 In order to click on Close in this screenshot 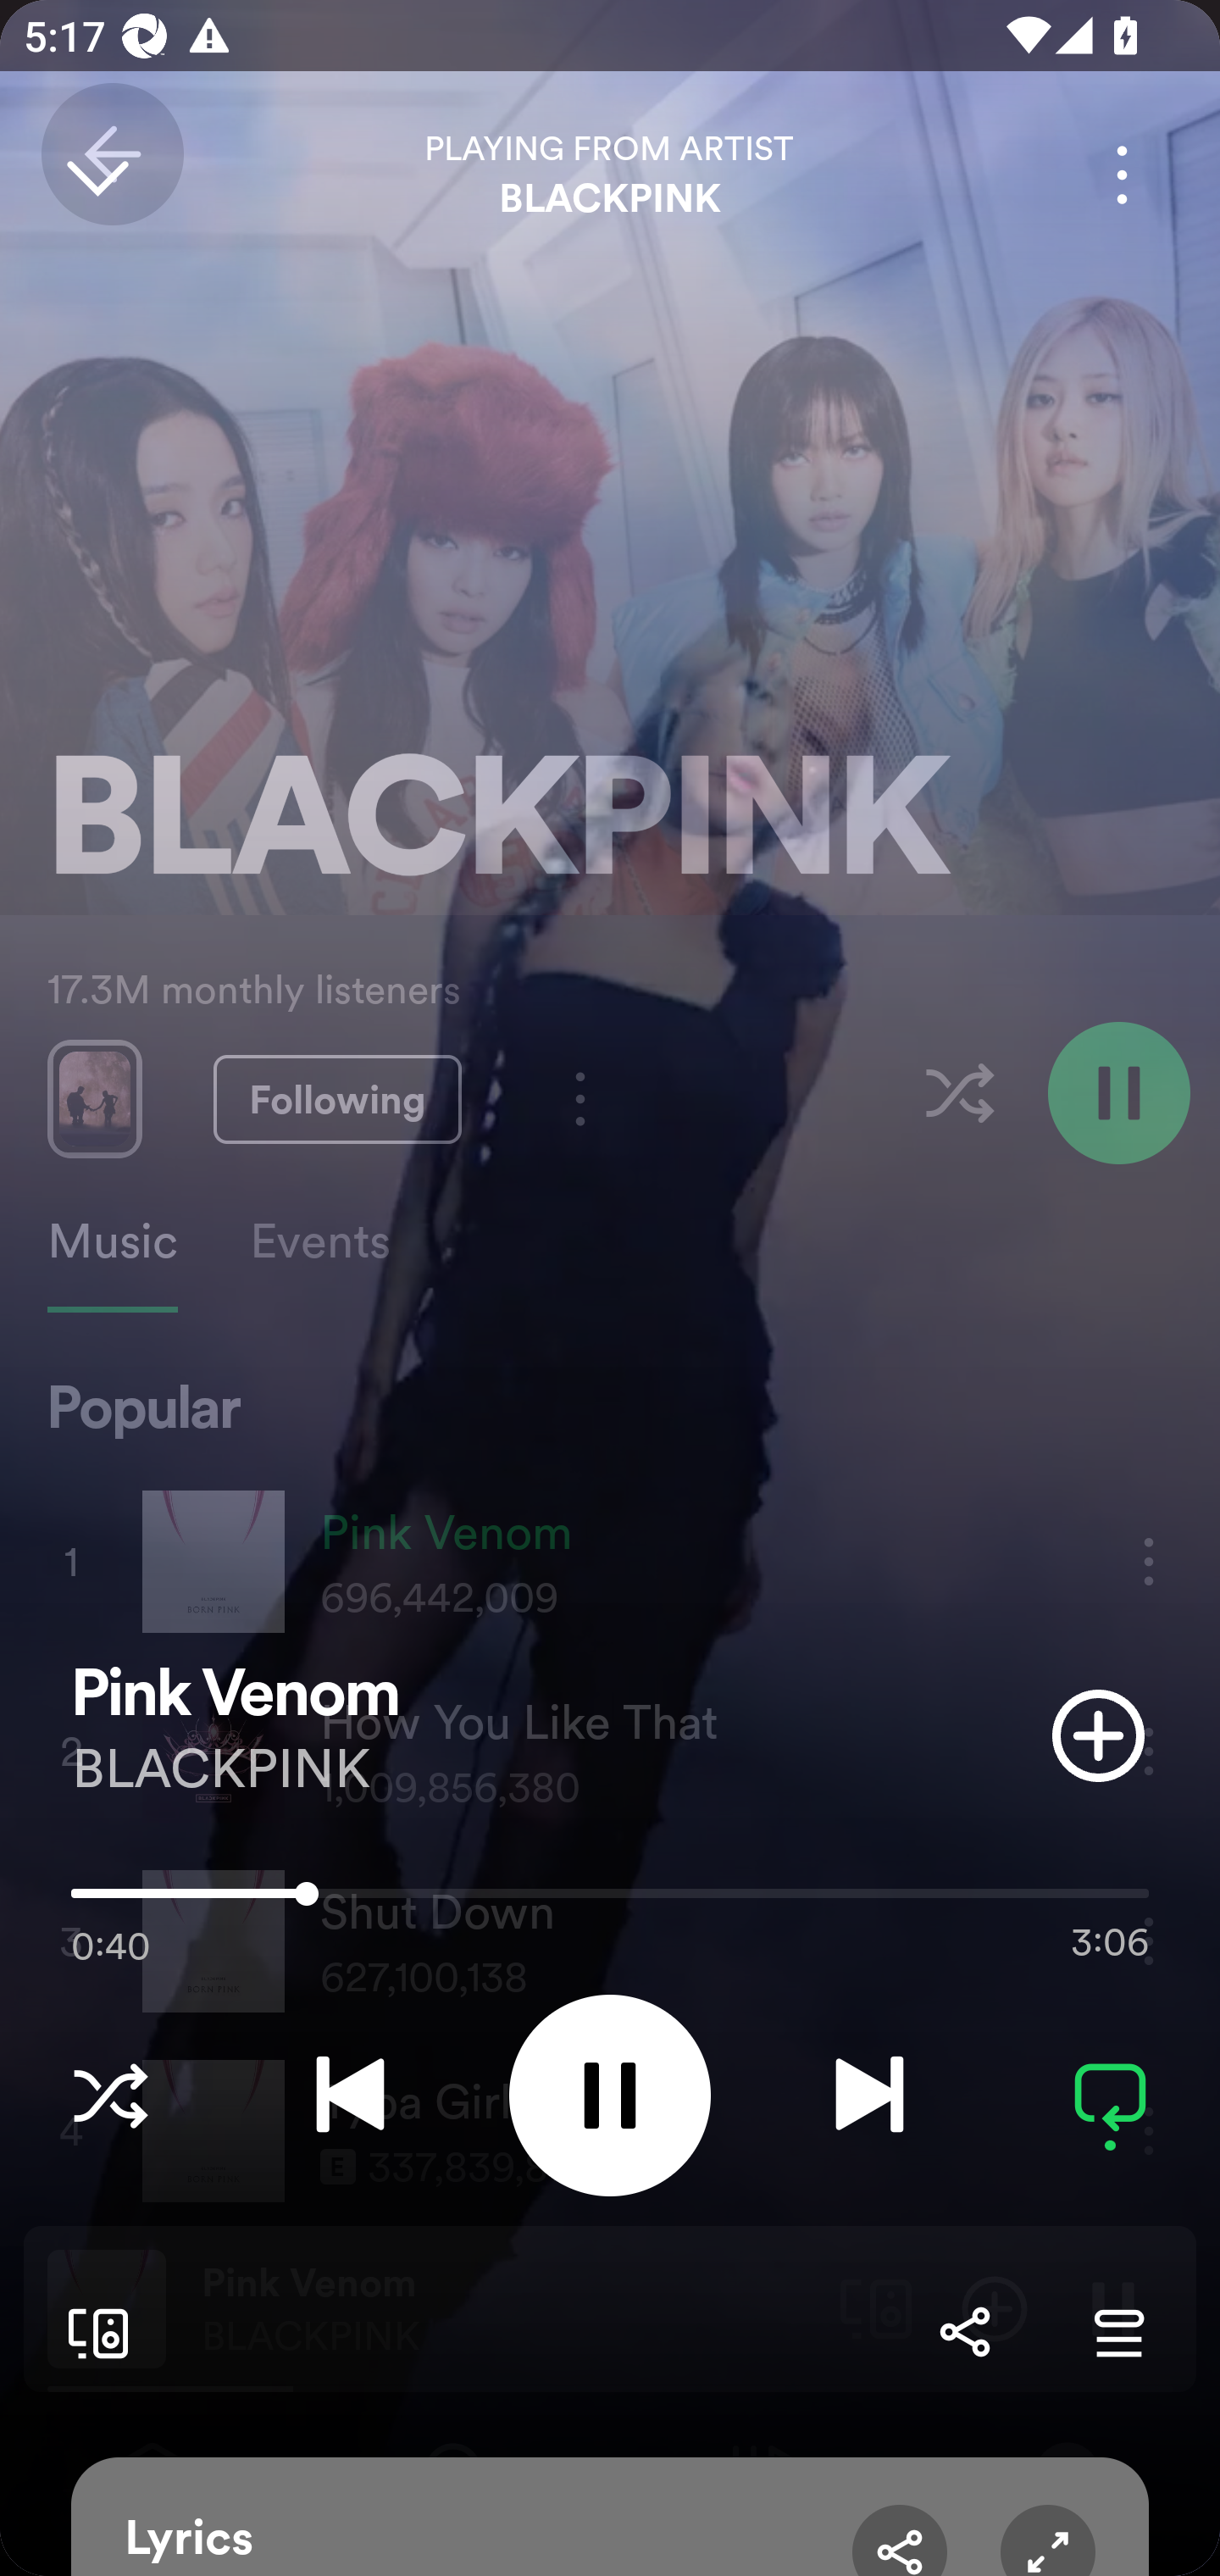, I will do `click(97, 175)`.